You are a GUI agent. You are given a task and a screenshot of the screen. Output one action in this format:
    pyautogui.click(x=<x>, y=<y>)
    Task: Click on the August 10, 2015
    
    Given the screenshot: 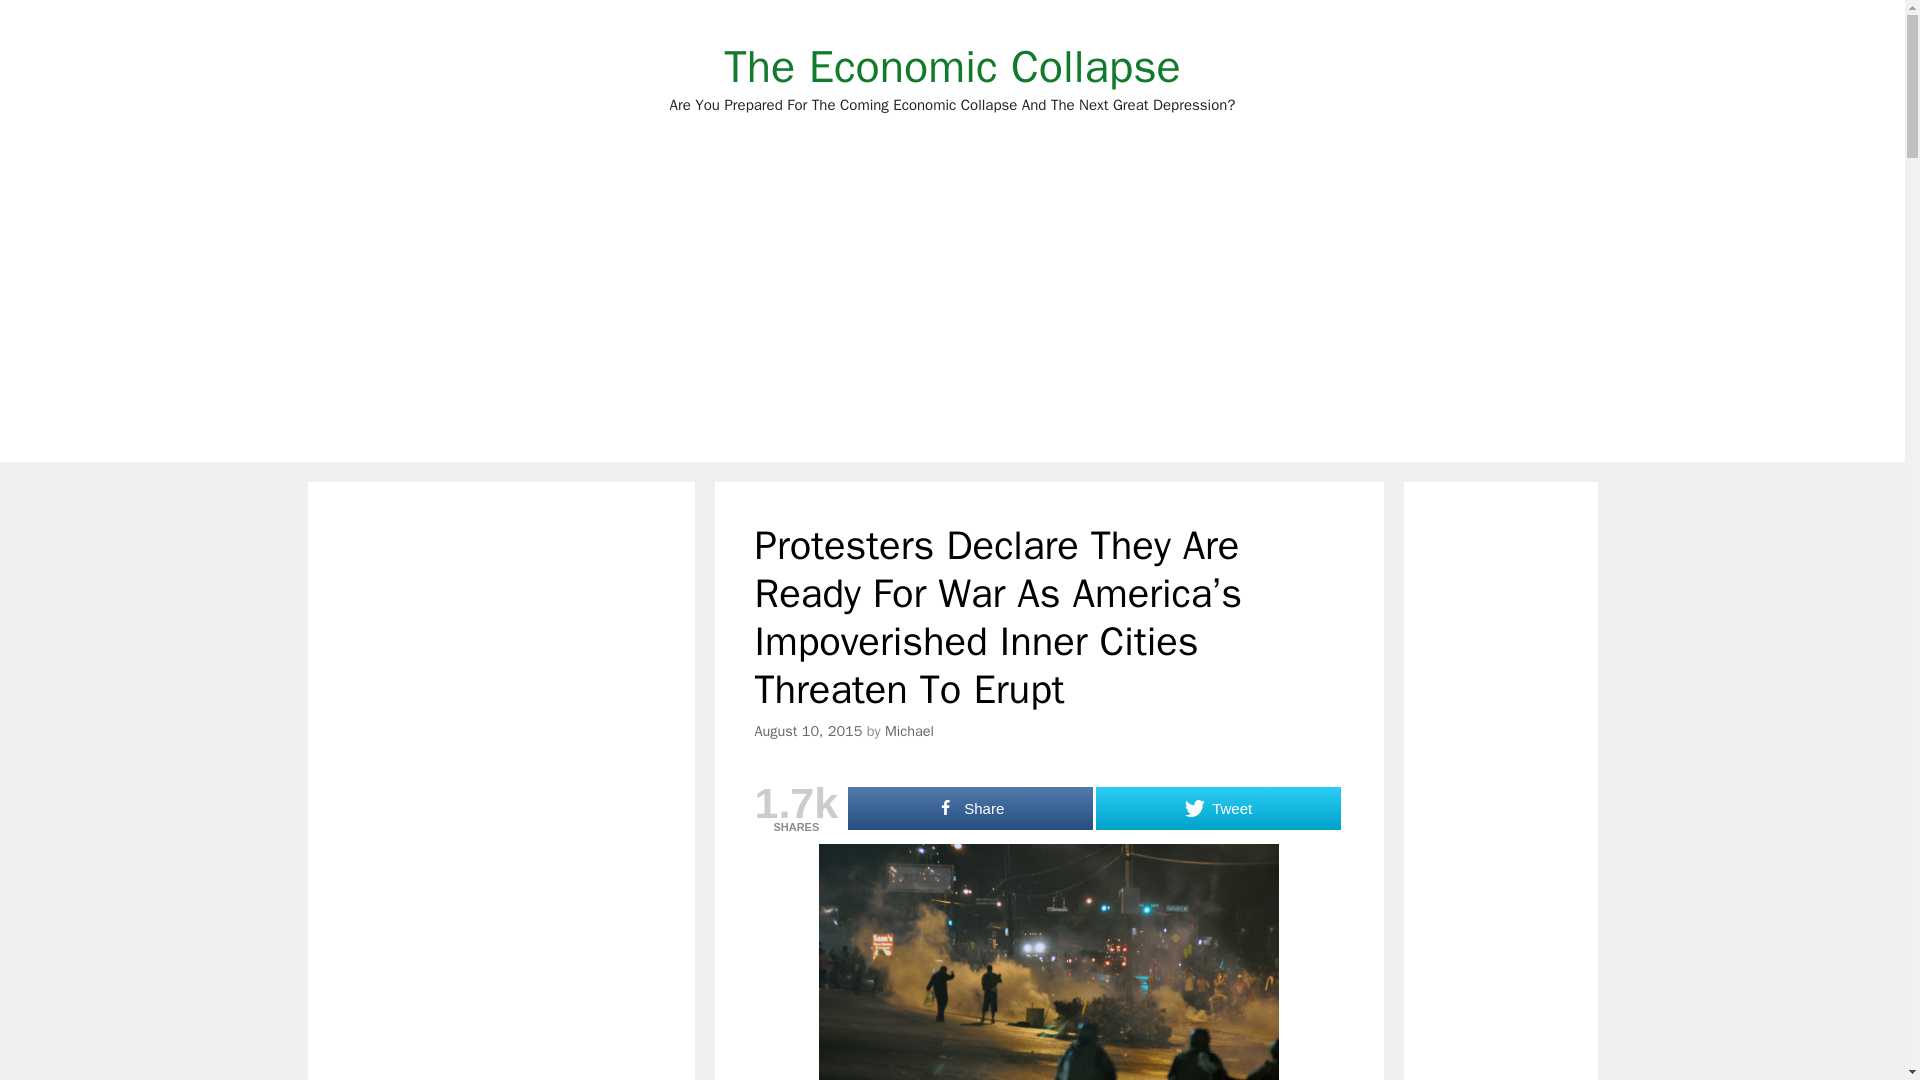 What is the action you would take?
    pyautogui.click(x=808, y=730)
    